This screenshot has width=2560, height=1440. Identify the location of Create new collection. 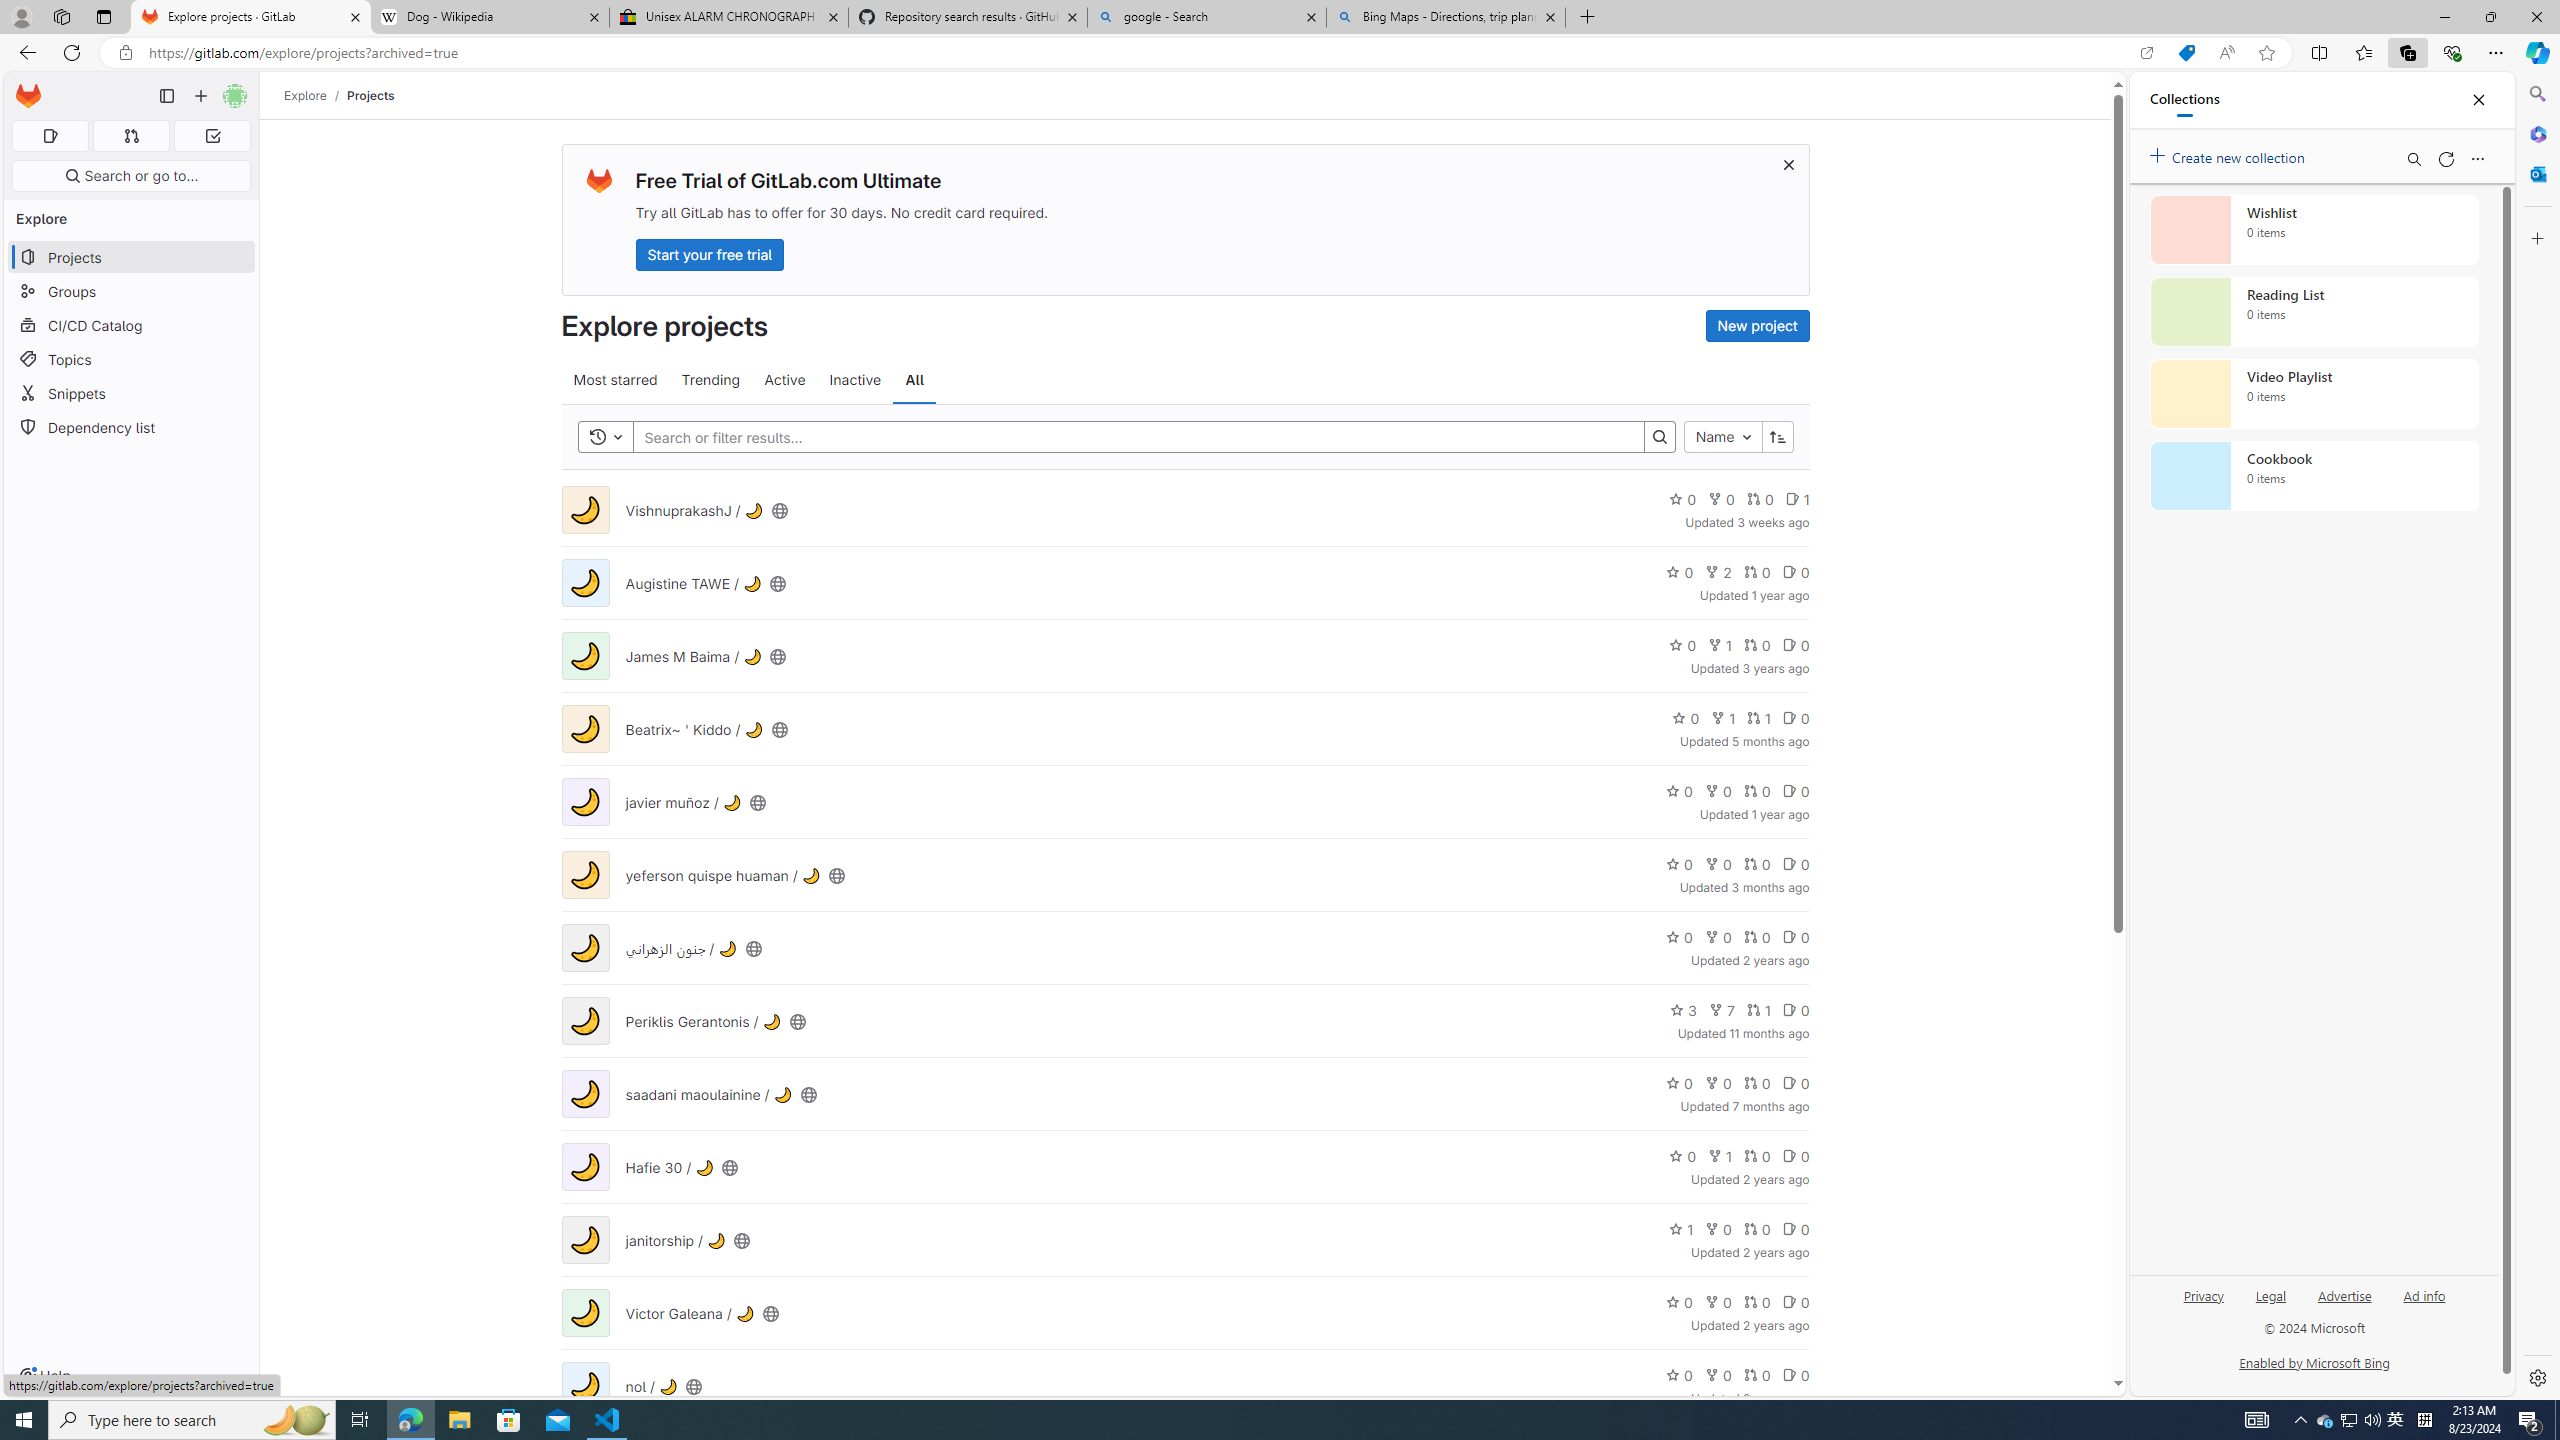
(2230, 154).